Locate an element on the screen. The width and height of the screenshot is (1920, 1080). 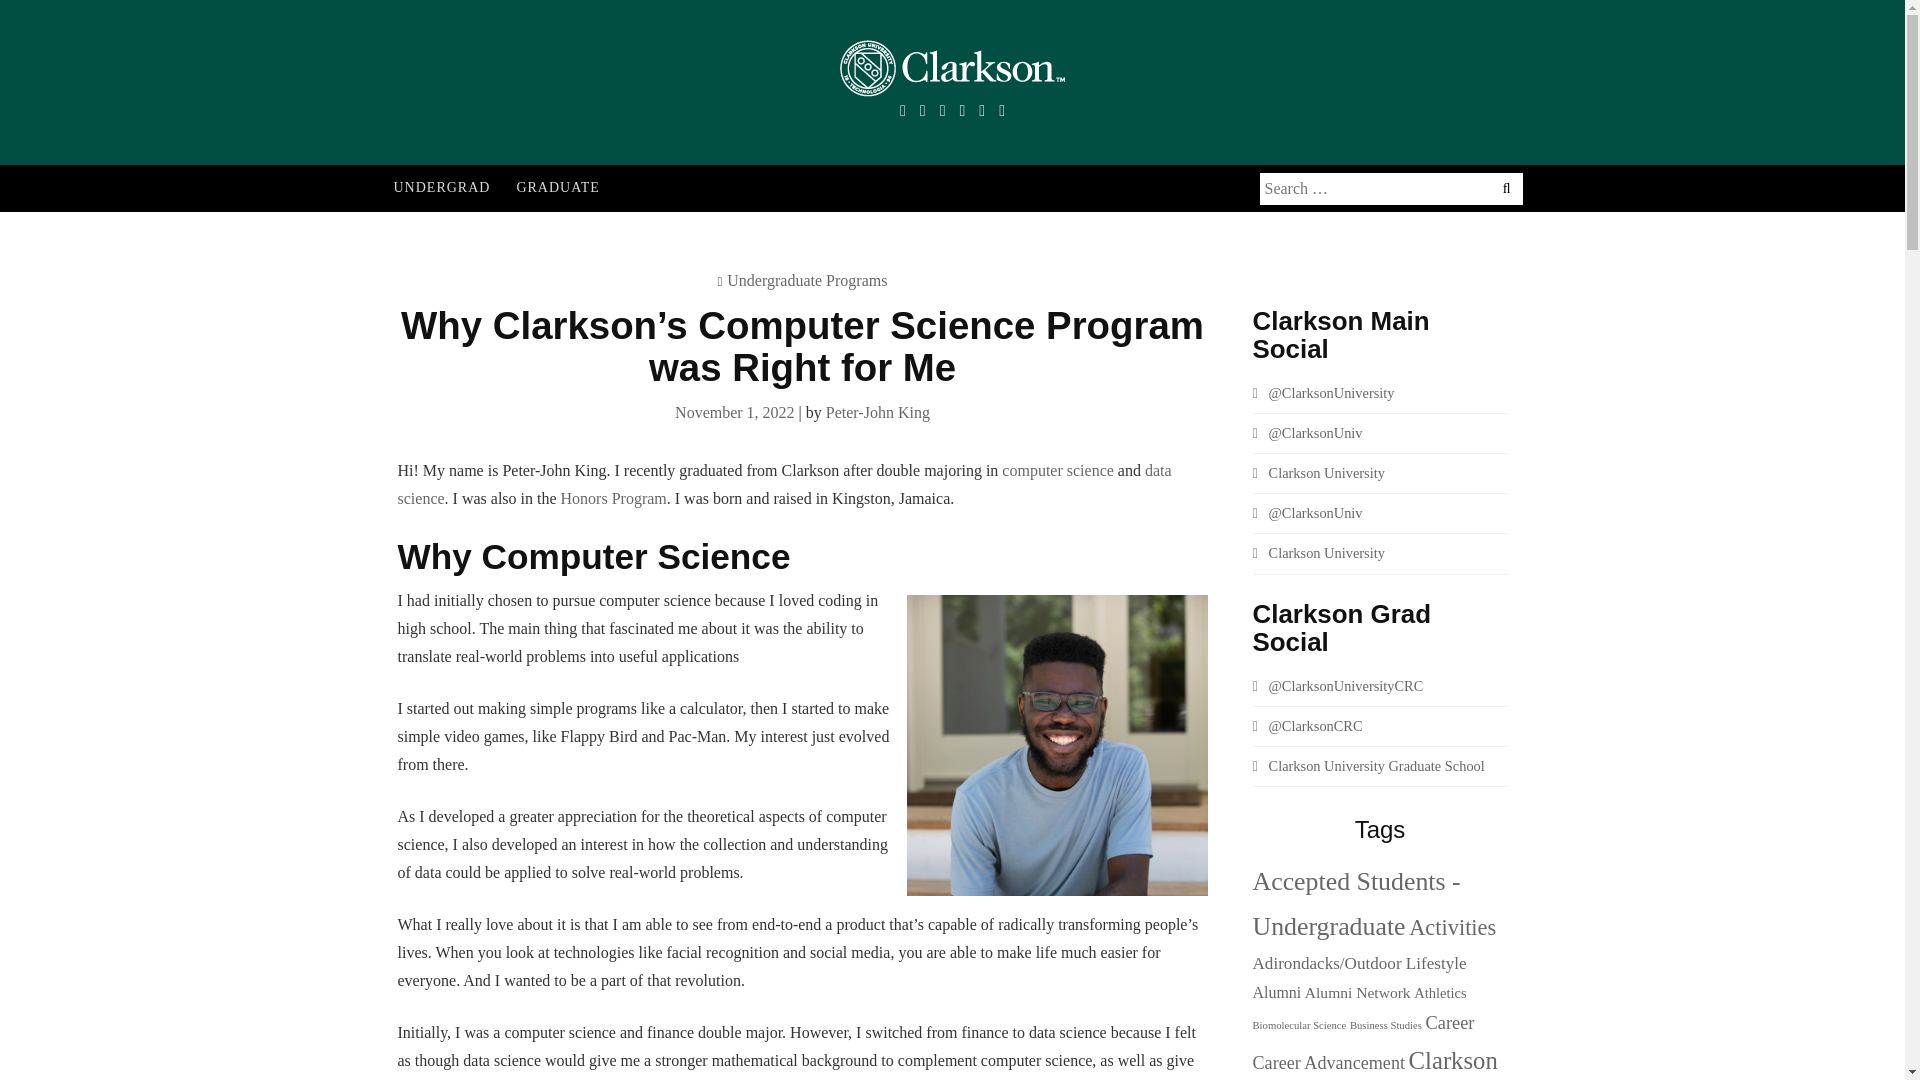
Honors Program is located at coordinates (613, 498).